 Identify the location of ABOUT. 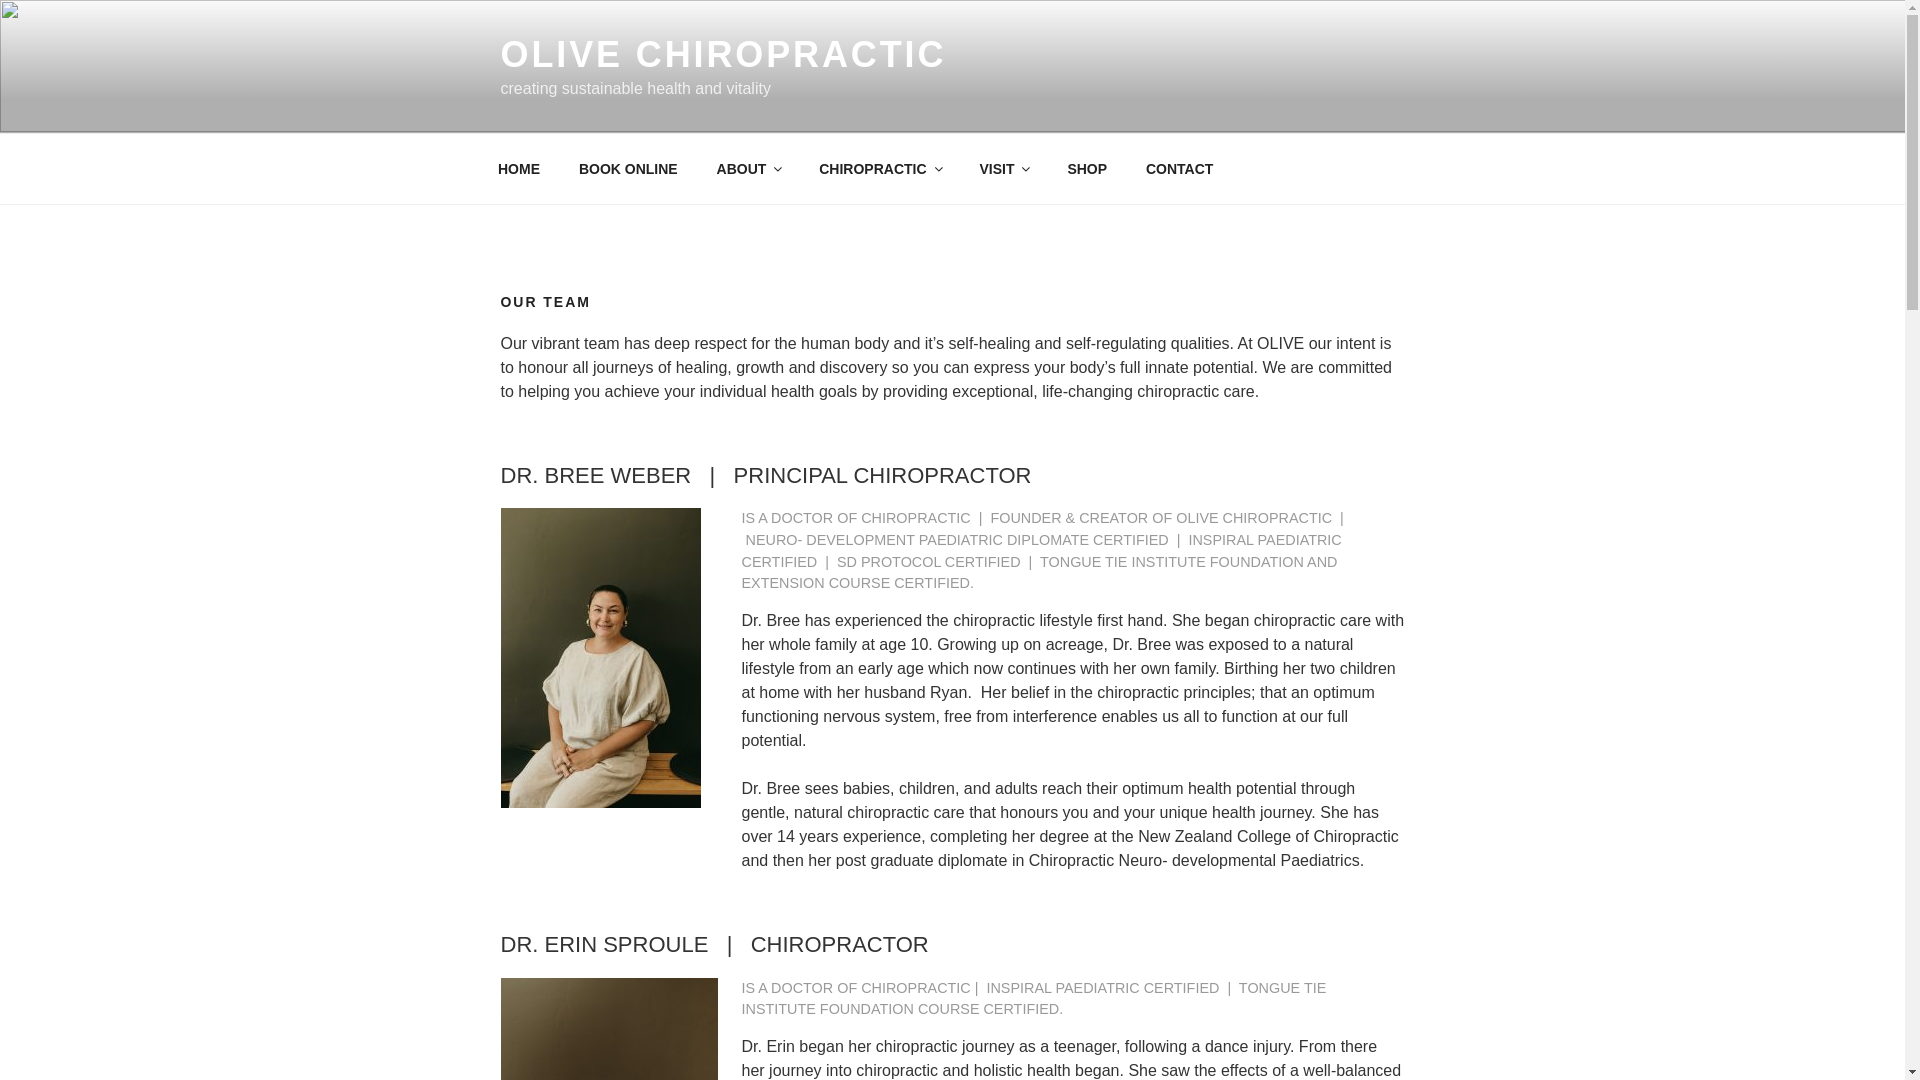
(748, 168).